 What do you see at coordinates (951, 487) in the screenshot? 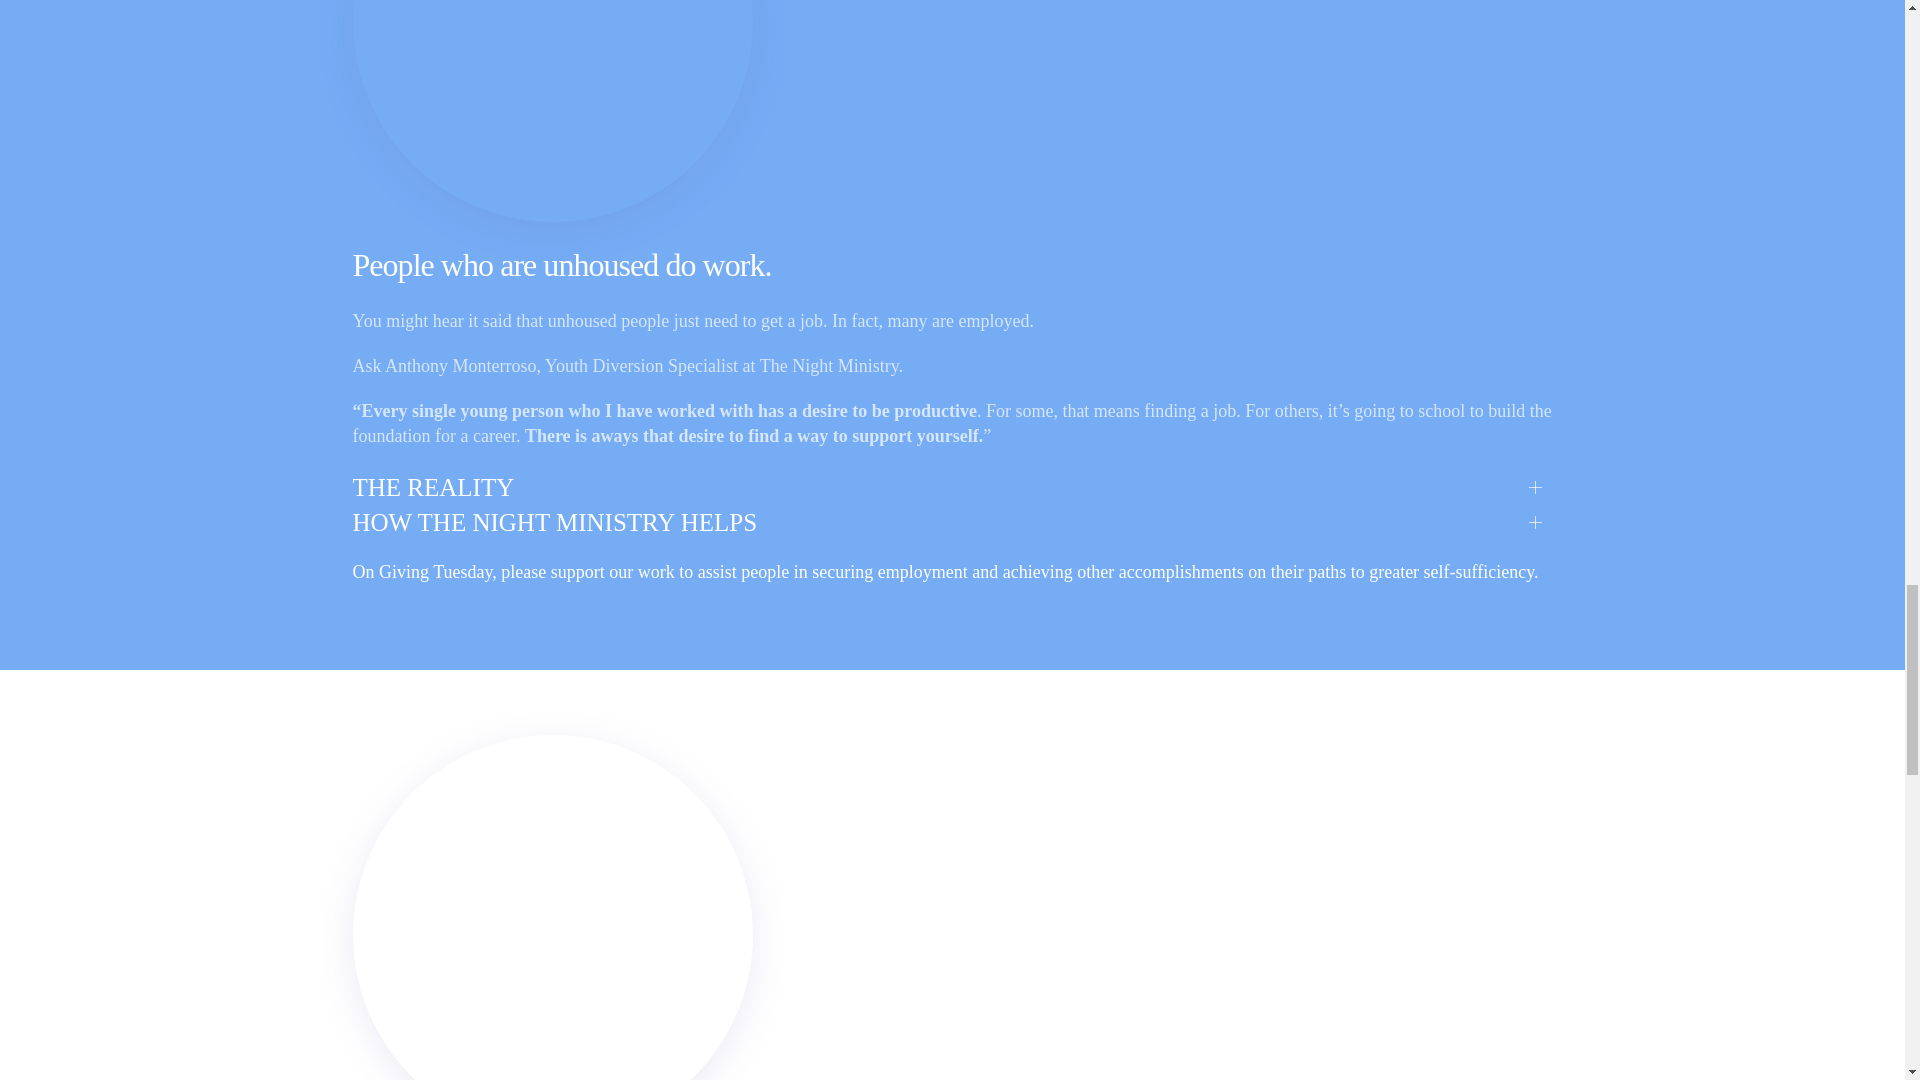
I see `THE REALITY` at bounding box center [951, 487].